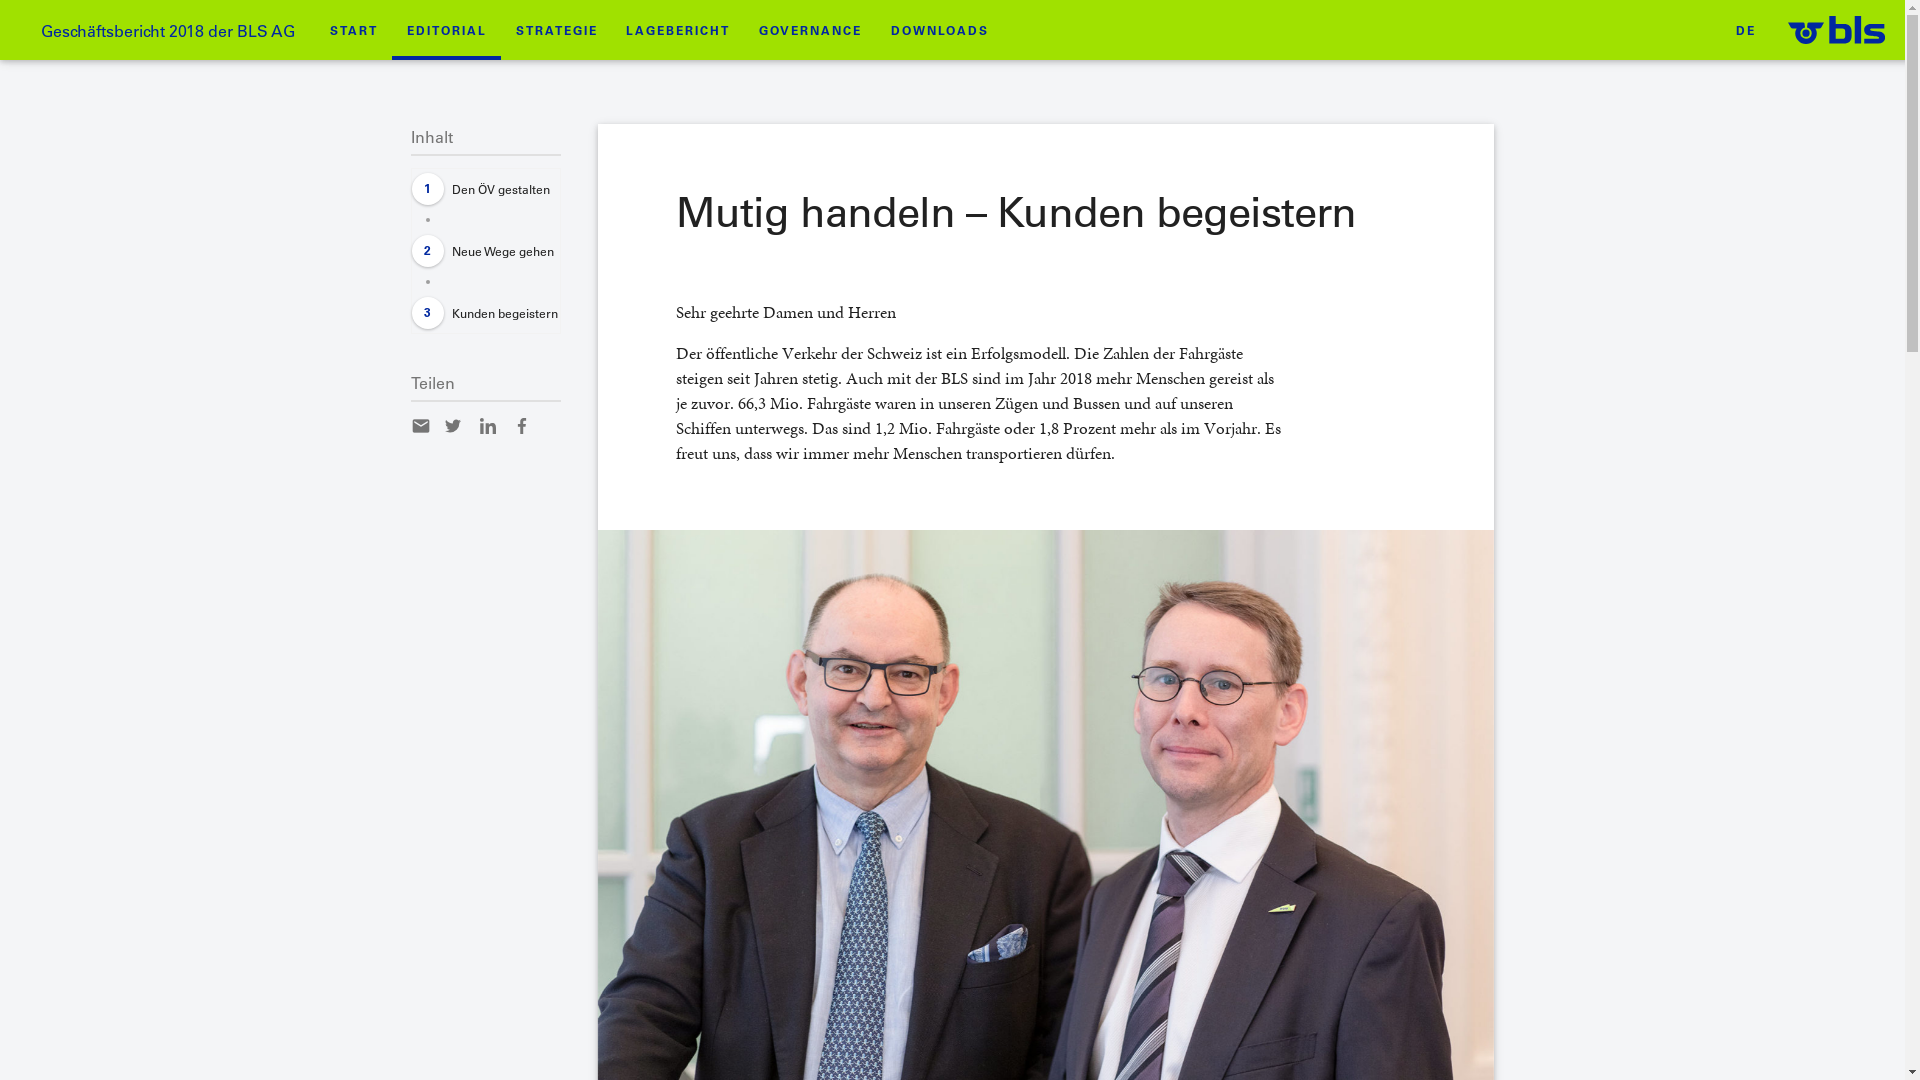 This screenshot has width=1920, height=1080. What do you see at coordinates (939, 30) in the screenshot?
I see `DOWNLOADS` at bounding box center [939, 30].